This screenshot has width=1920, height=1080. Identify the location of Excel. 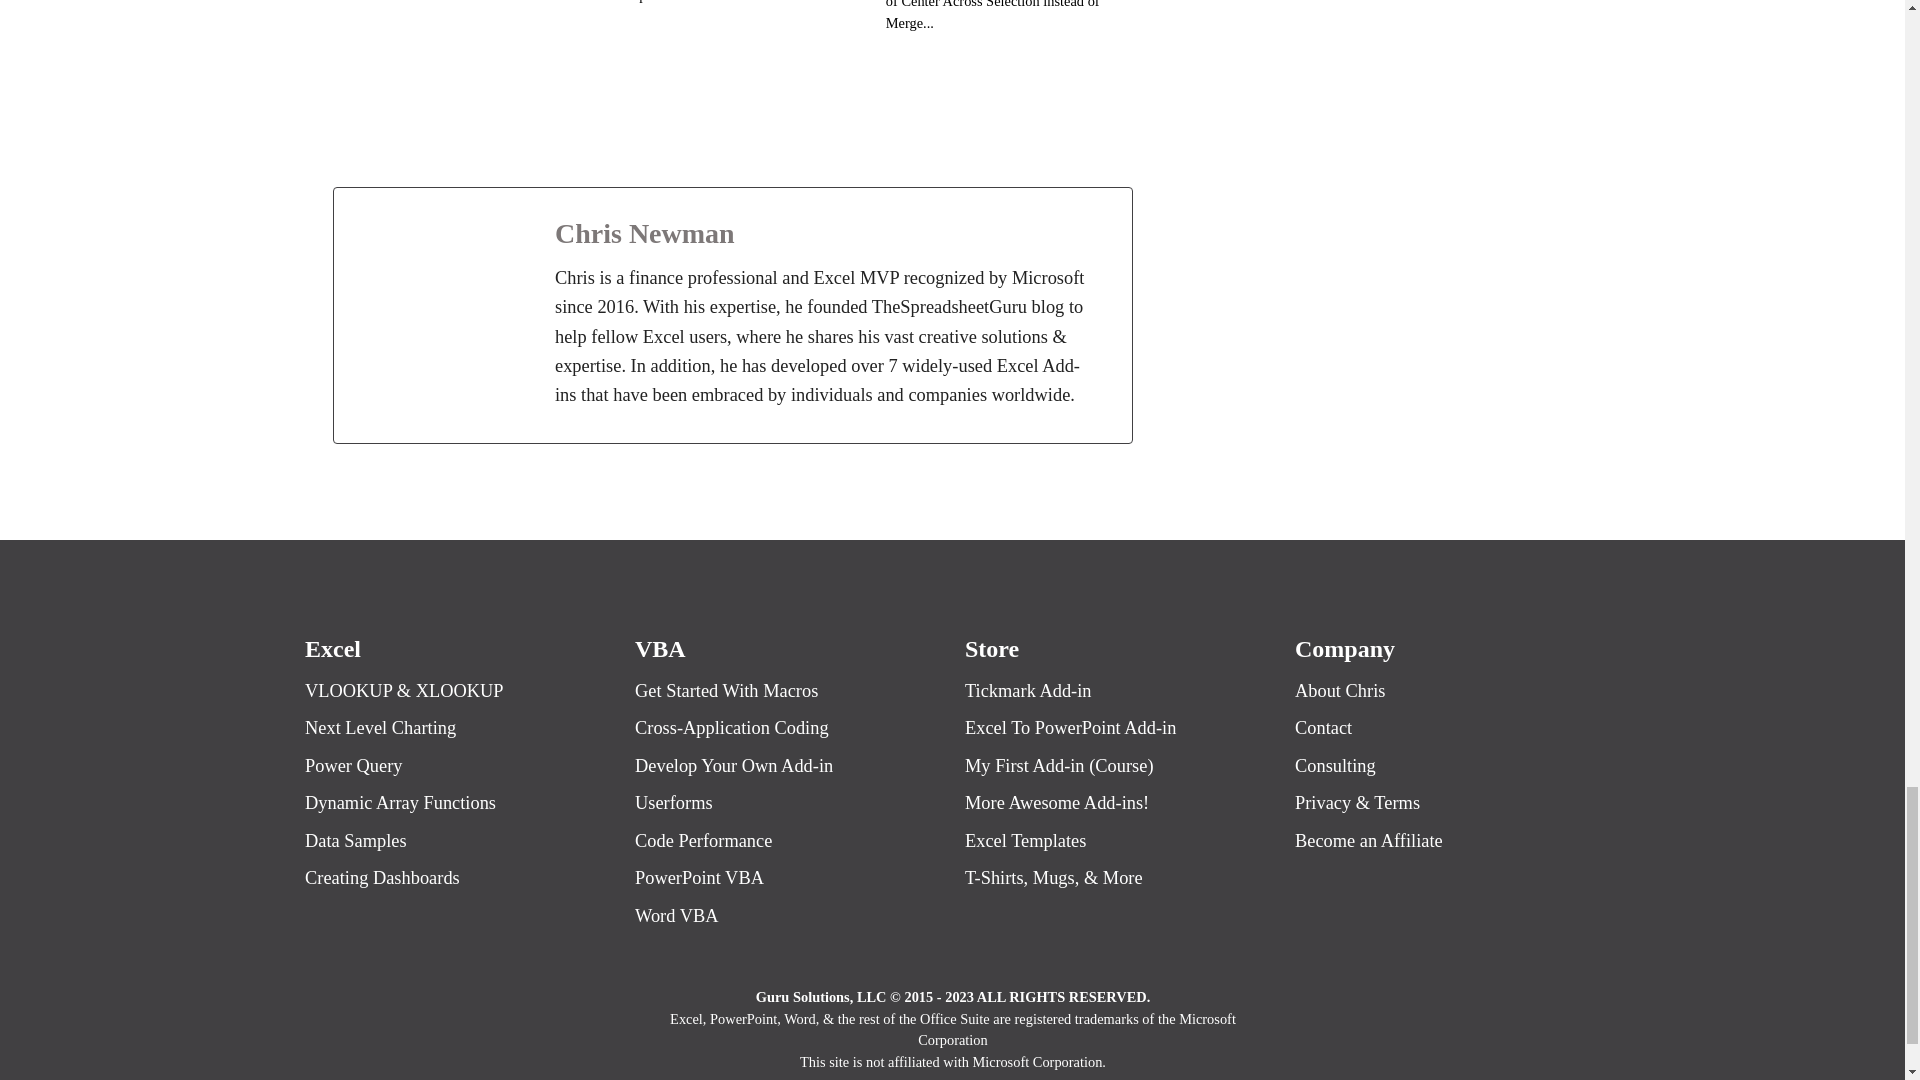
(332, 649).